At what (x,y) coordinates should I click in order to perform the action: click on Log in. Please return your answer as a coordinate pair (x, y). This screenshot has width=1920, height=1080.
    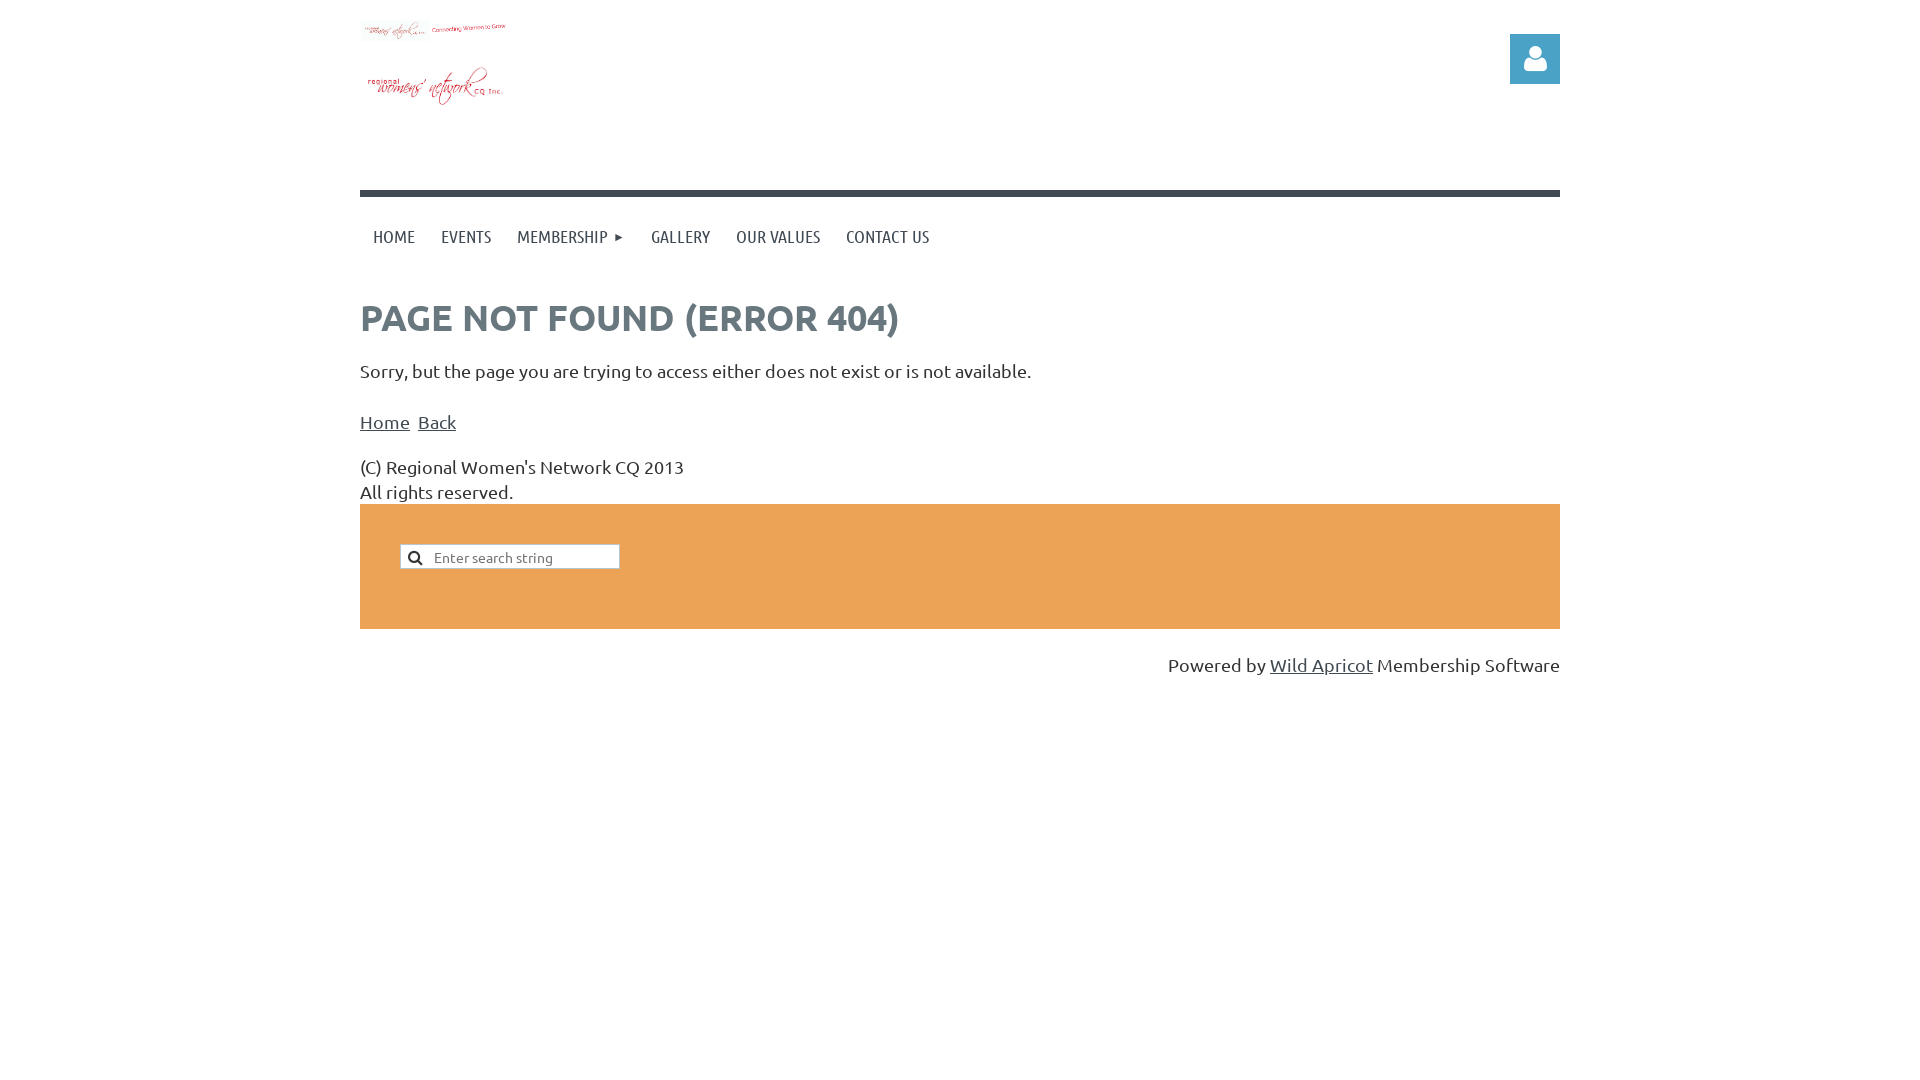
    Looking at the image, I should click on (1535, 59).